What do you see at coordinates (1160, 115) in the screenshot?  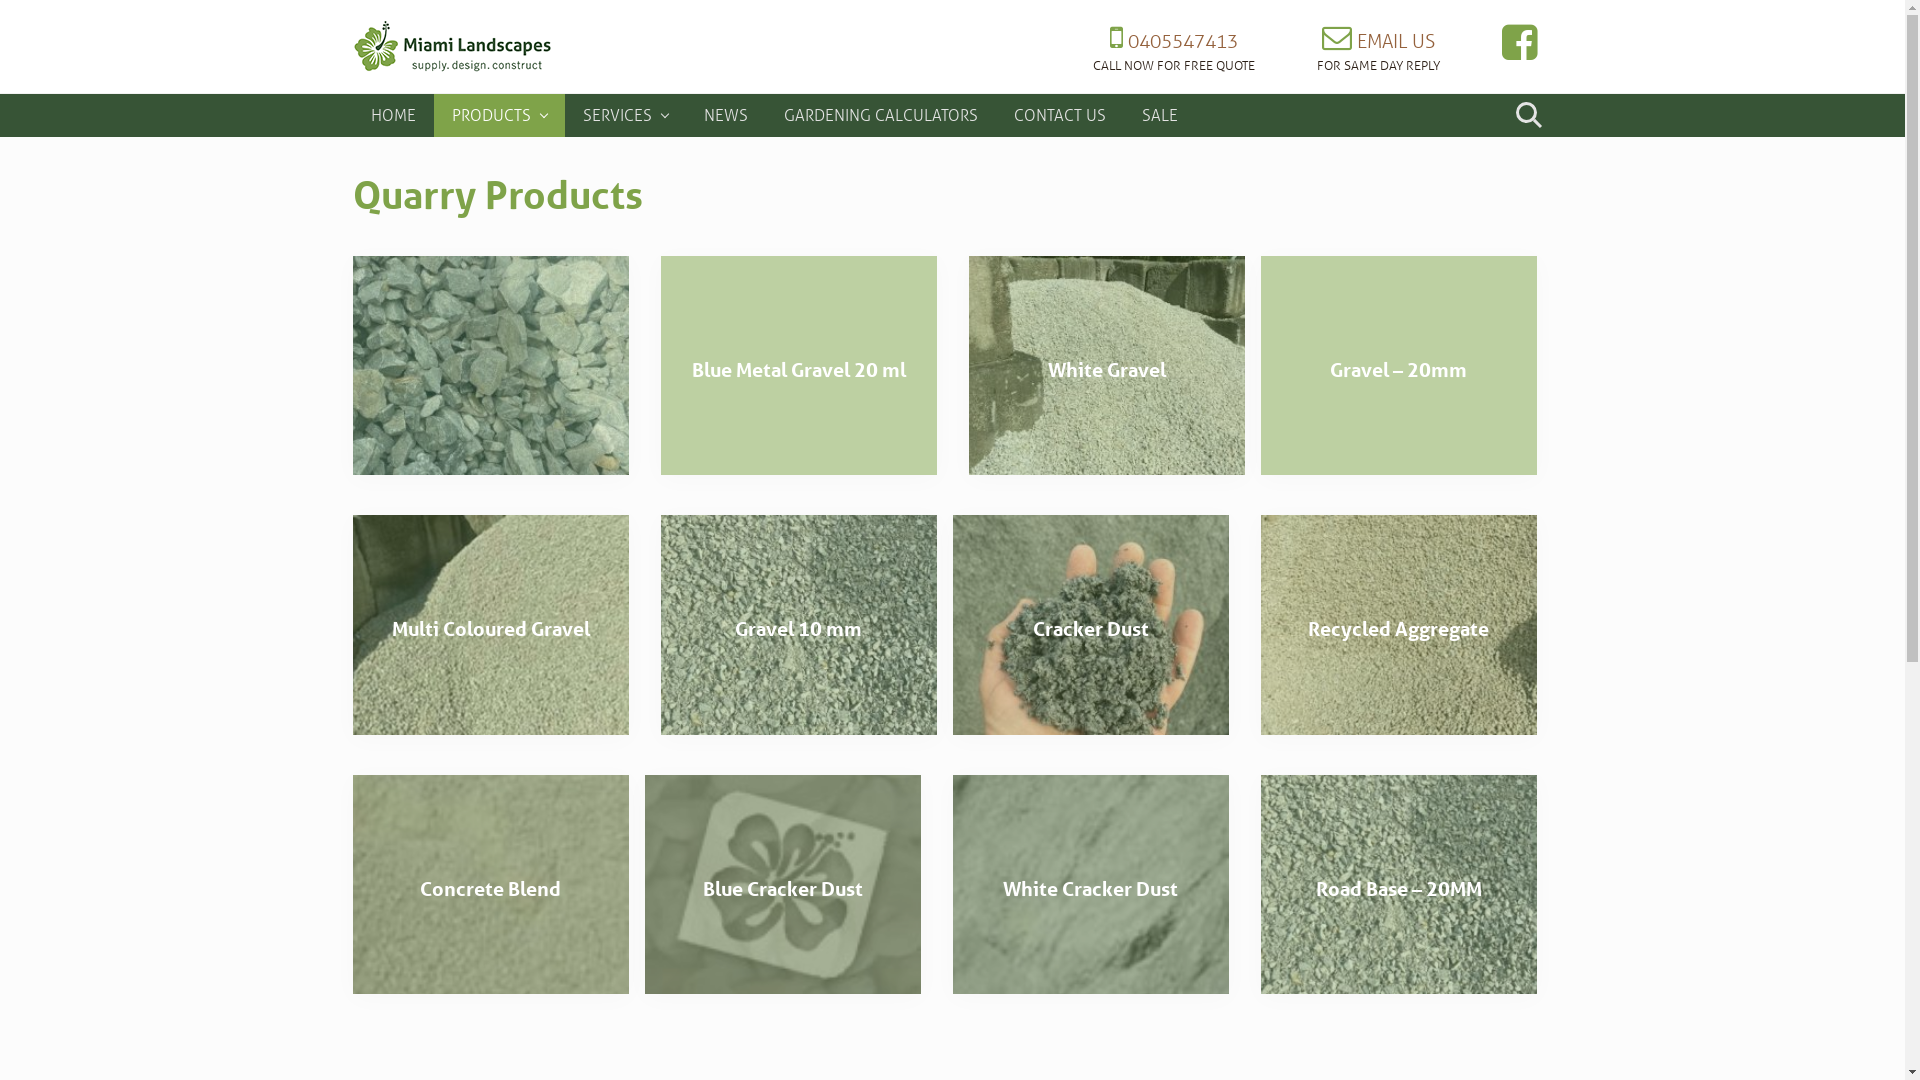 I see `SALE` at bounding box center [1160, 115].